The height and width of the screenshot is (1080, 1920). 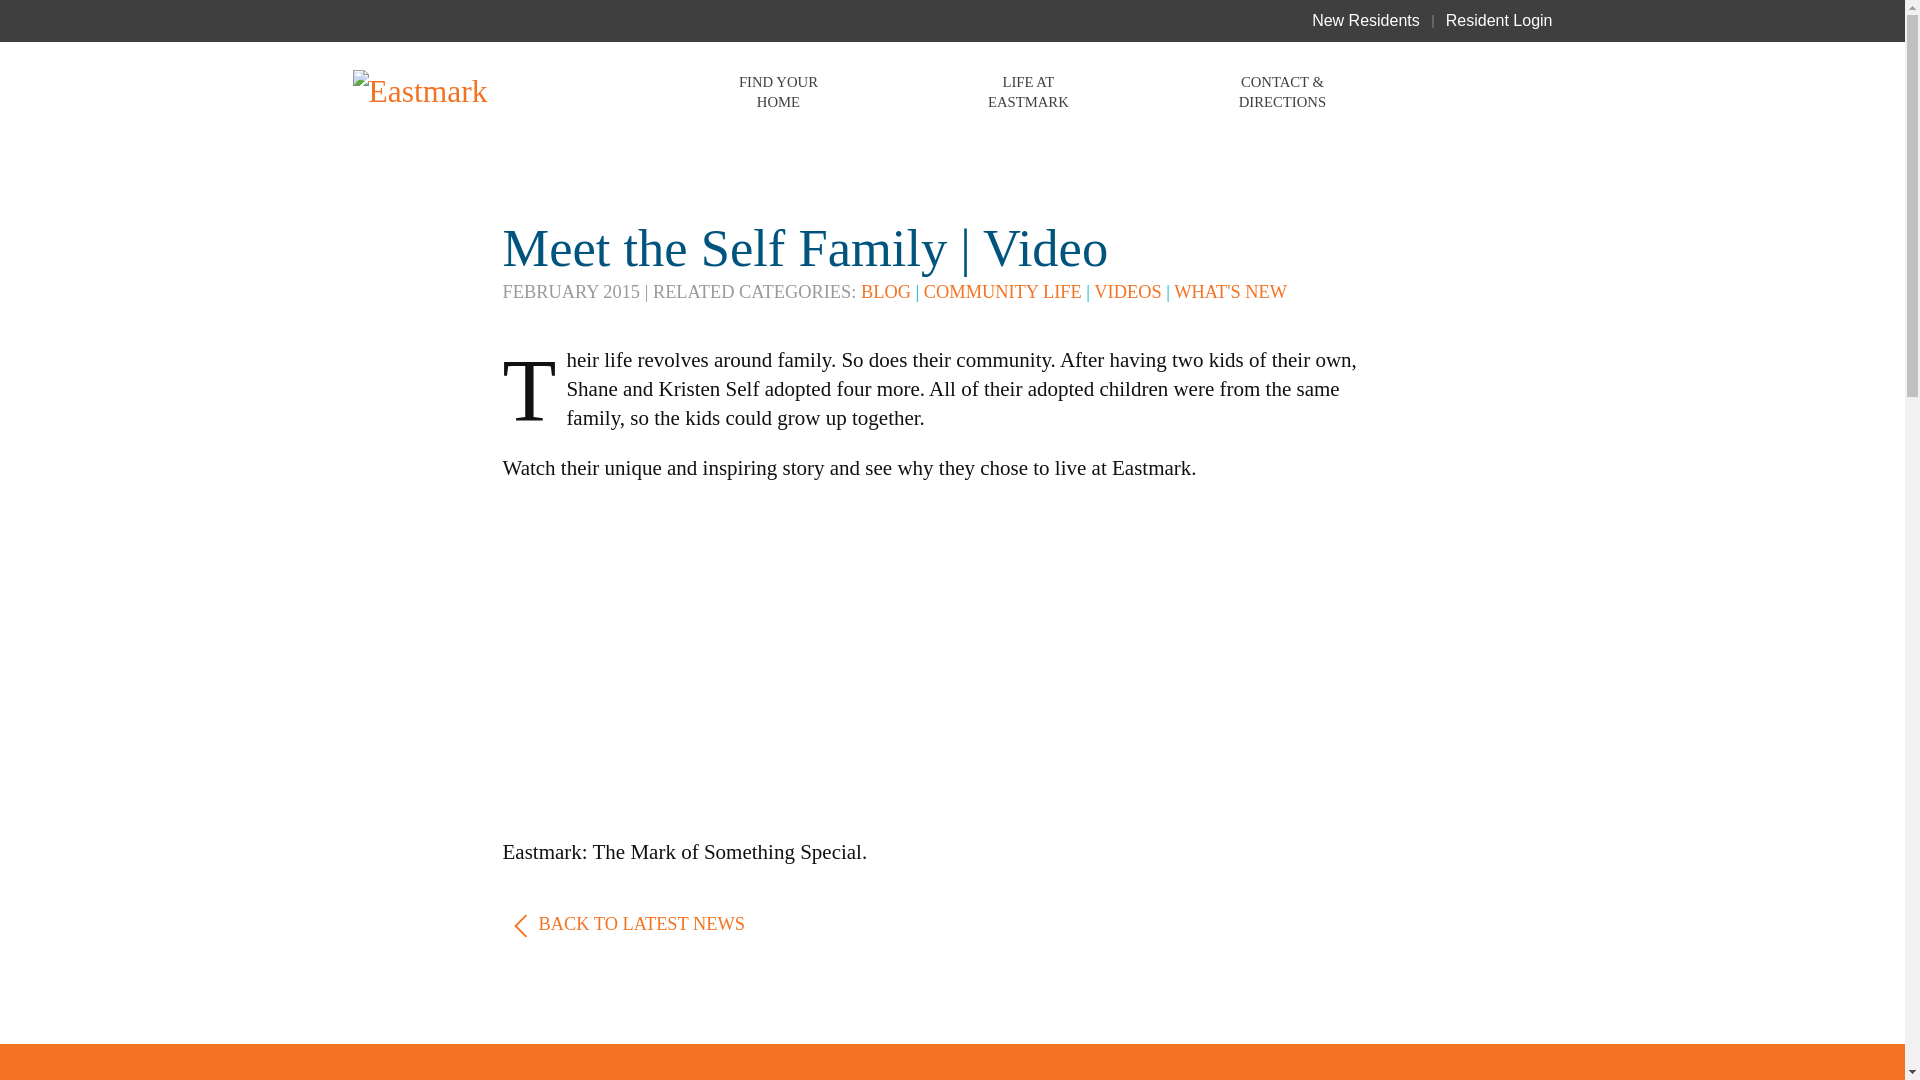 What do you see at coordinates (885, 292) in the screenshot?
I see `BLOG` at bounding box center [885, 292].